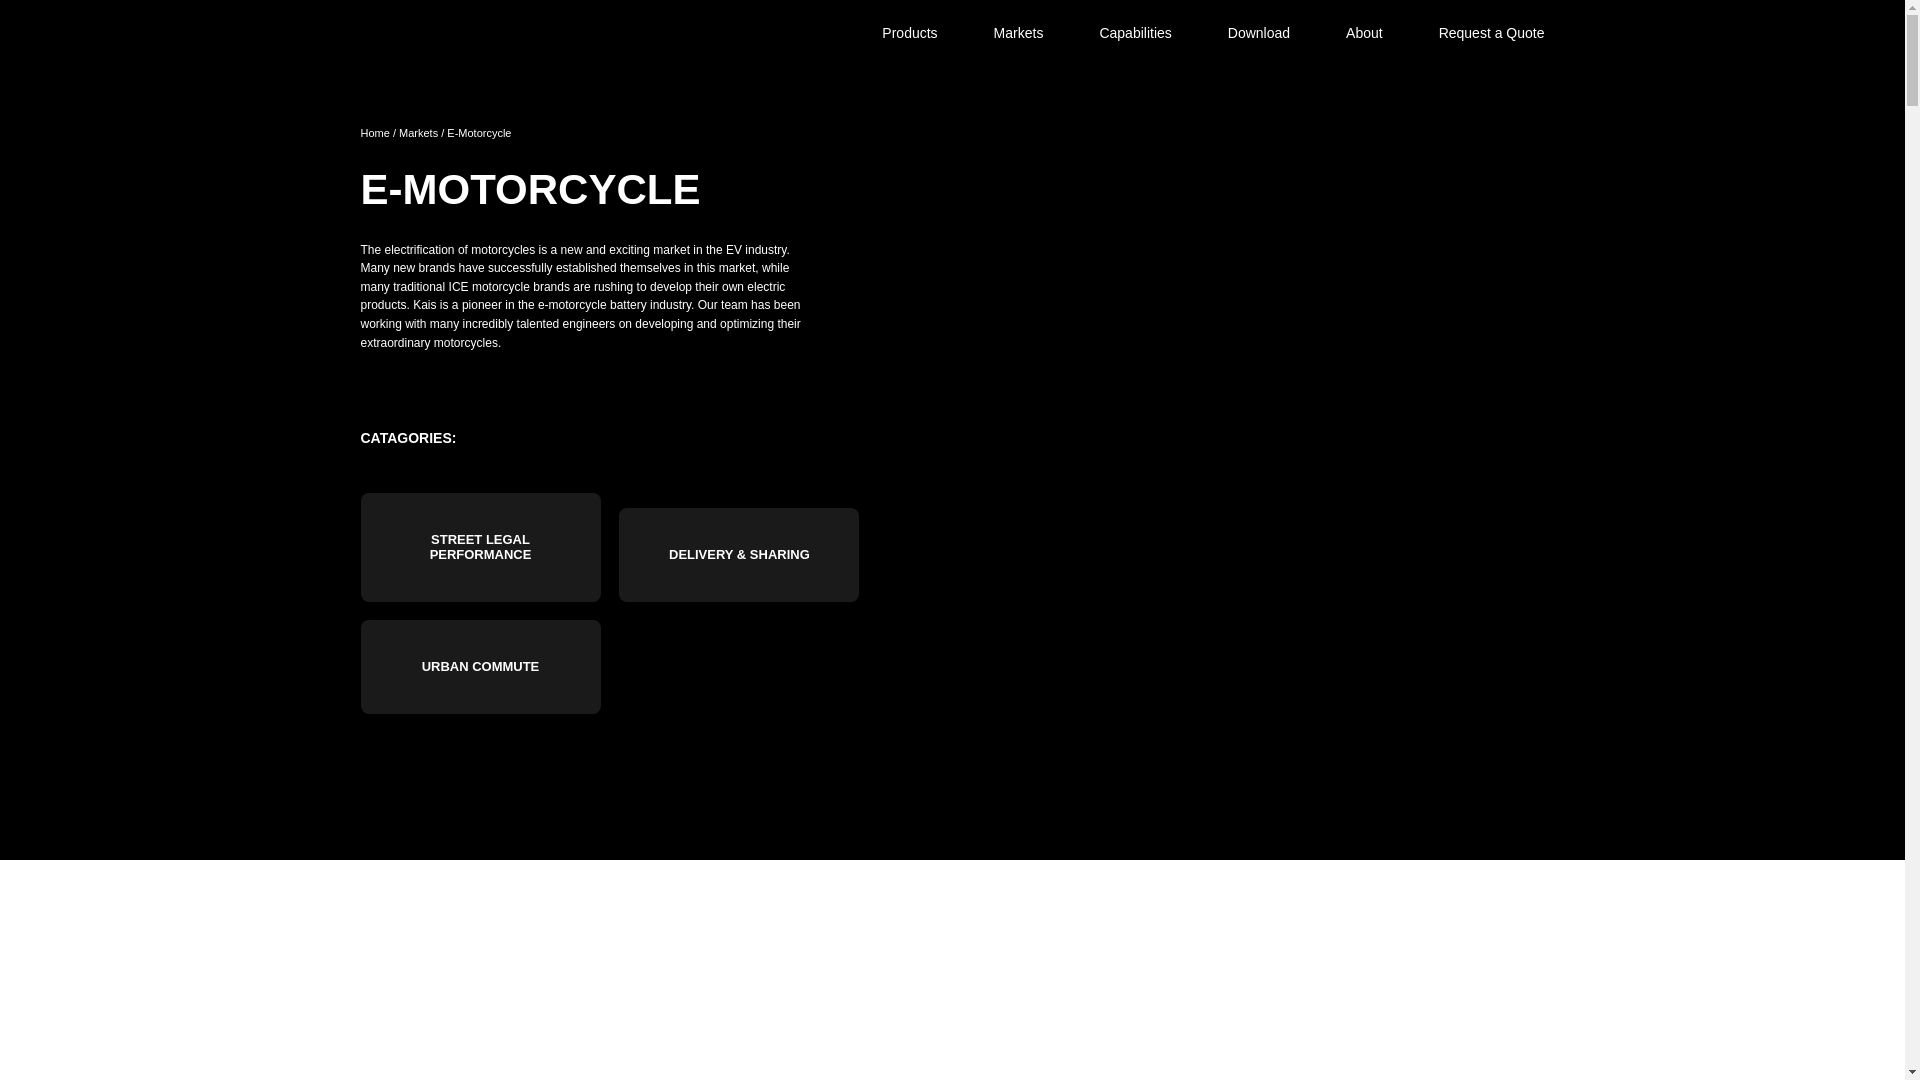  What do you see at coordinates (1134, 34) in the screenshot?
I see `Capabilities` at bounding box center [1134, 34].